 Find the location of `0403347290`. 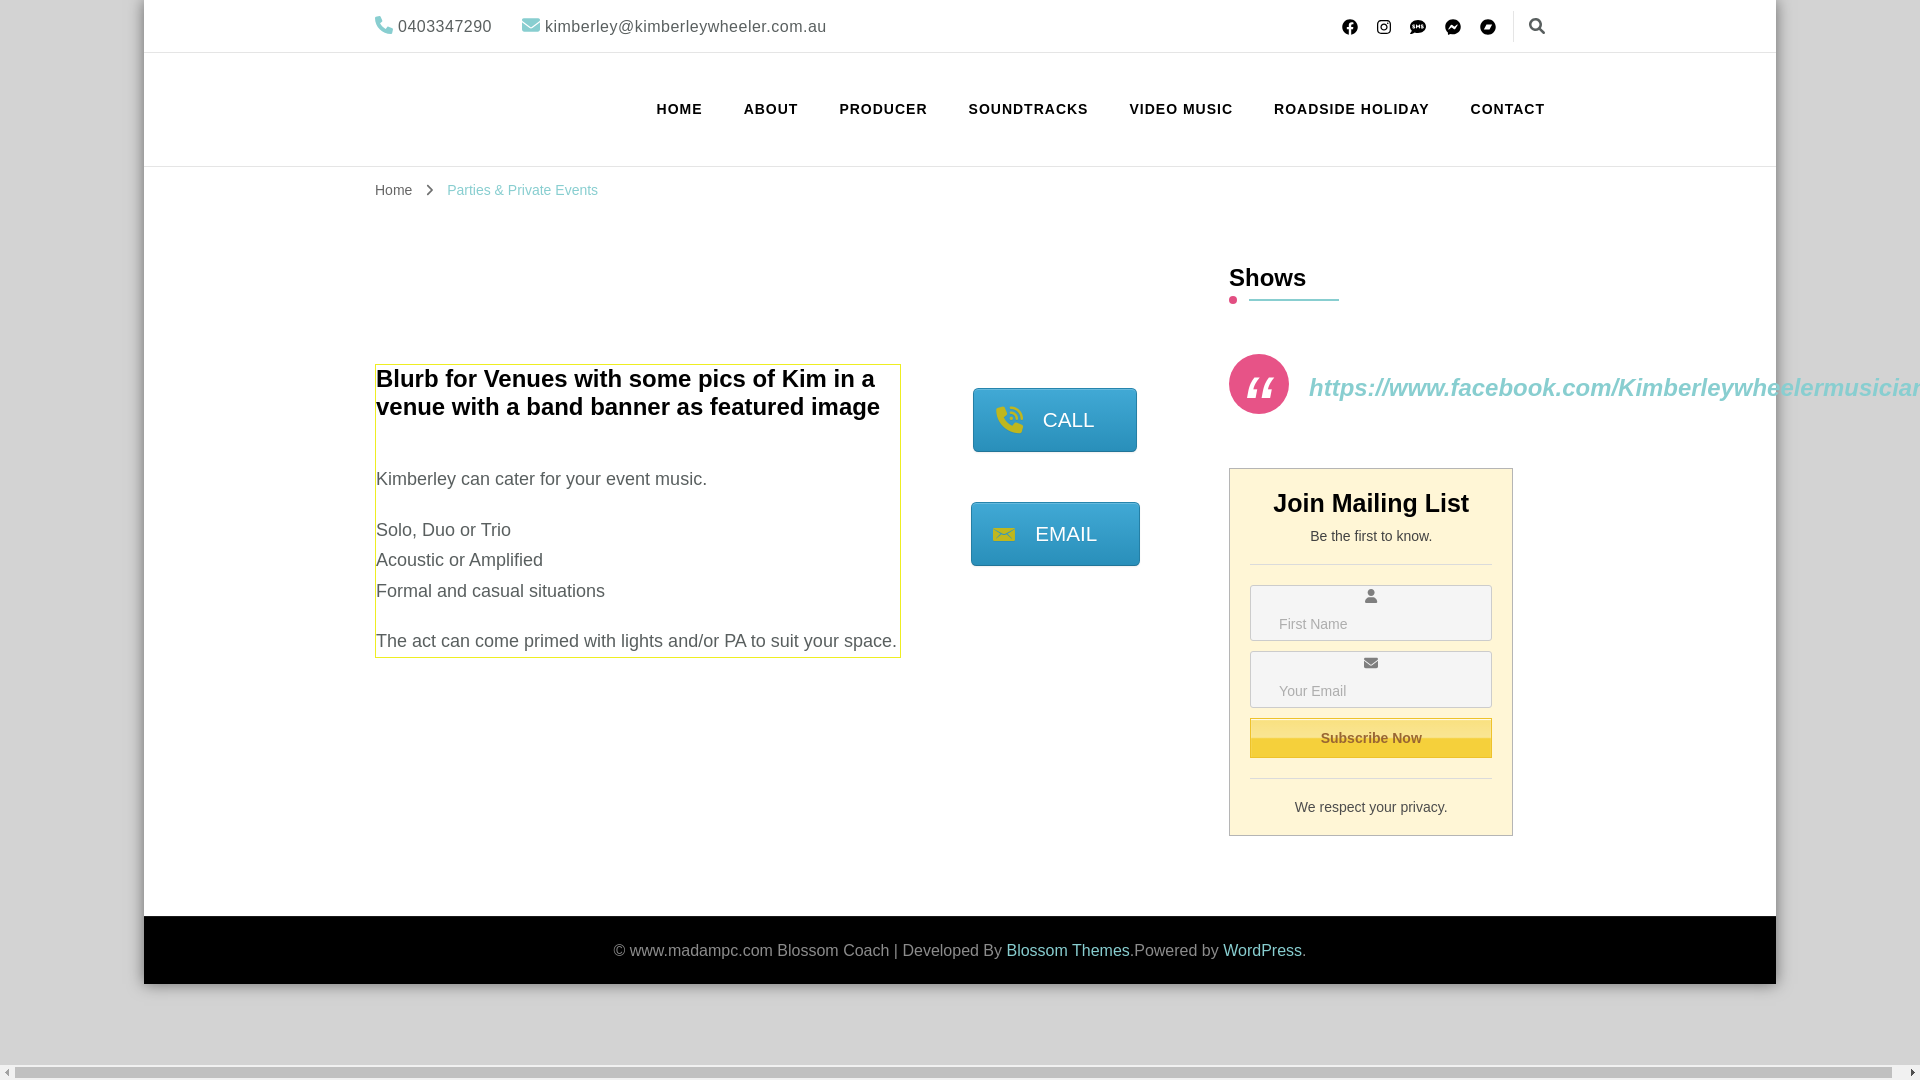

0403347290 is located at coordinates (444, 26).